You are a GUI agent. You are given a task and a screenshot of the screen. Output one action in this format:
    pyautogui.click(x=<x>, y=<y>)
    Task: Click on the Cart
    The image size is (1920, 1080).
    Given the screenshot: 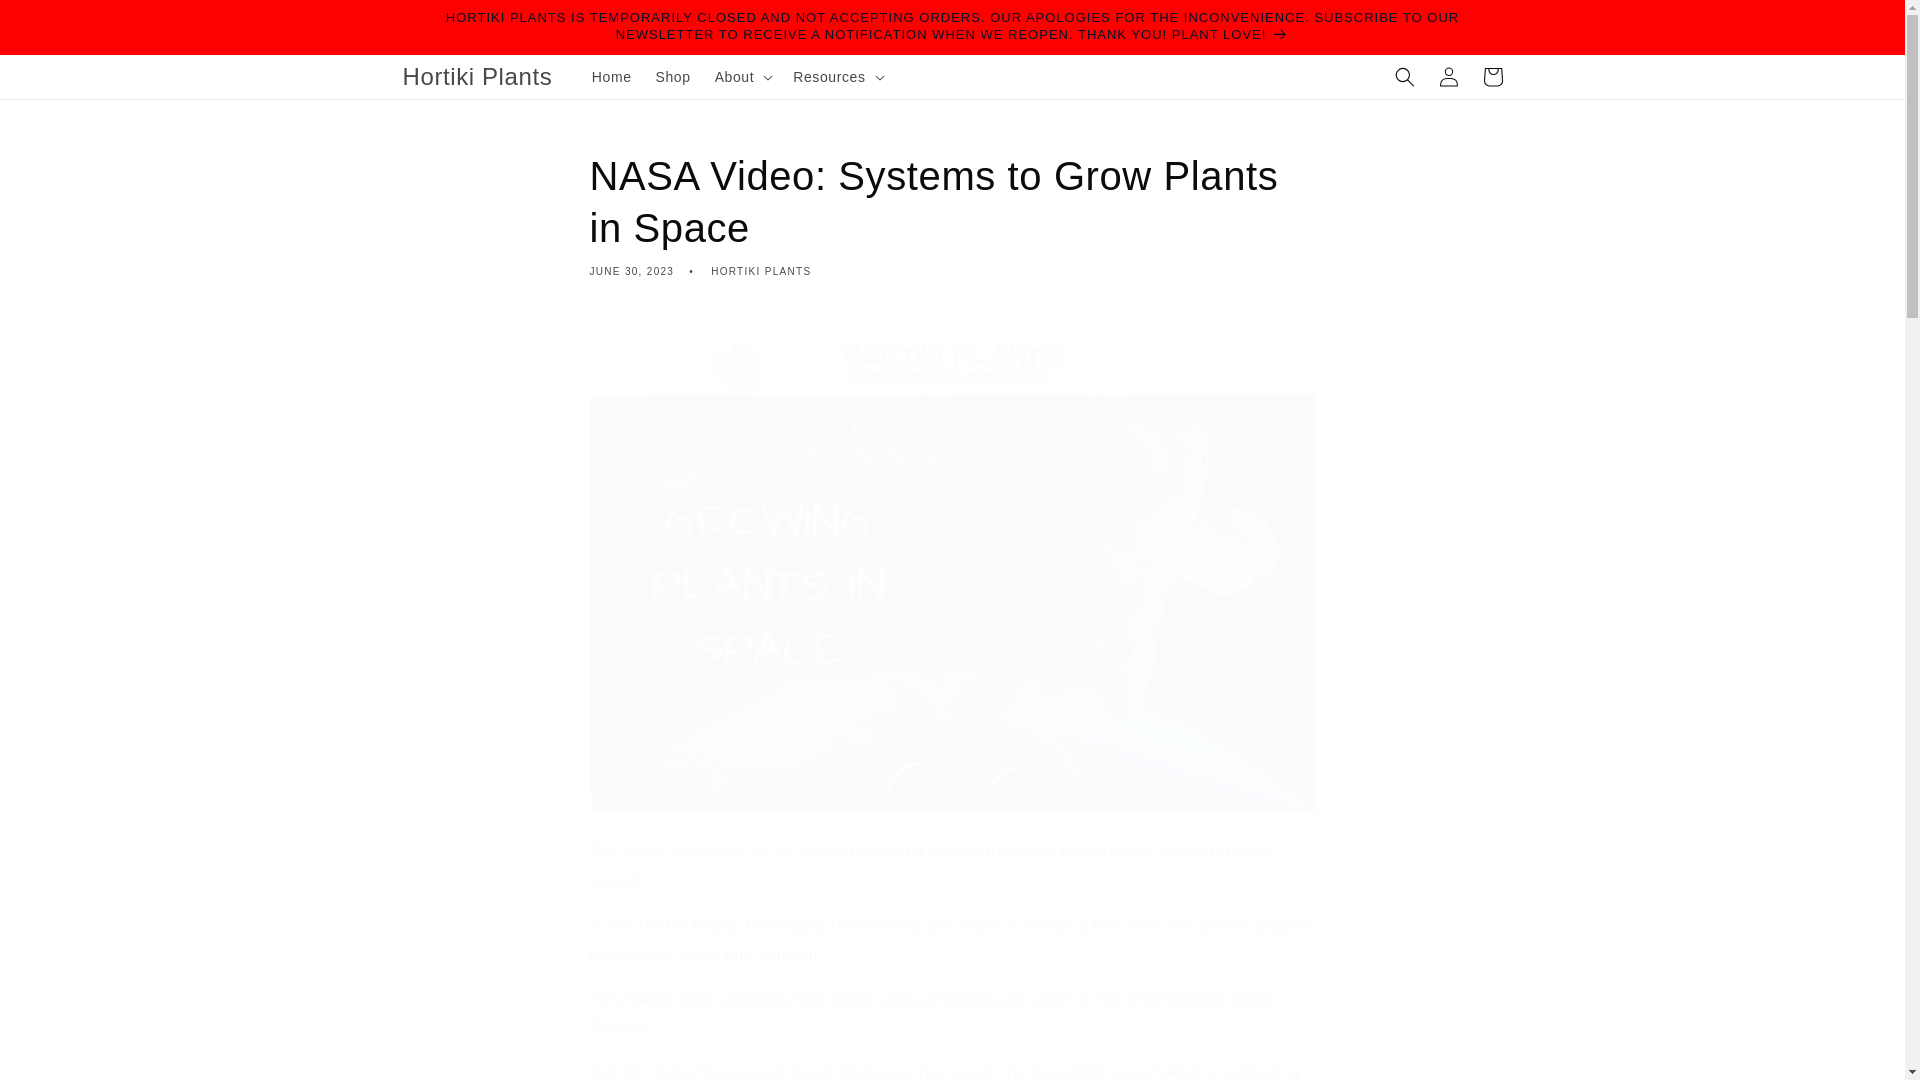 What is the action you would take?
    pyautogui.click(x=1492, y=77)
    